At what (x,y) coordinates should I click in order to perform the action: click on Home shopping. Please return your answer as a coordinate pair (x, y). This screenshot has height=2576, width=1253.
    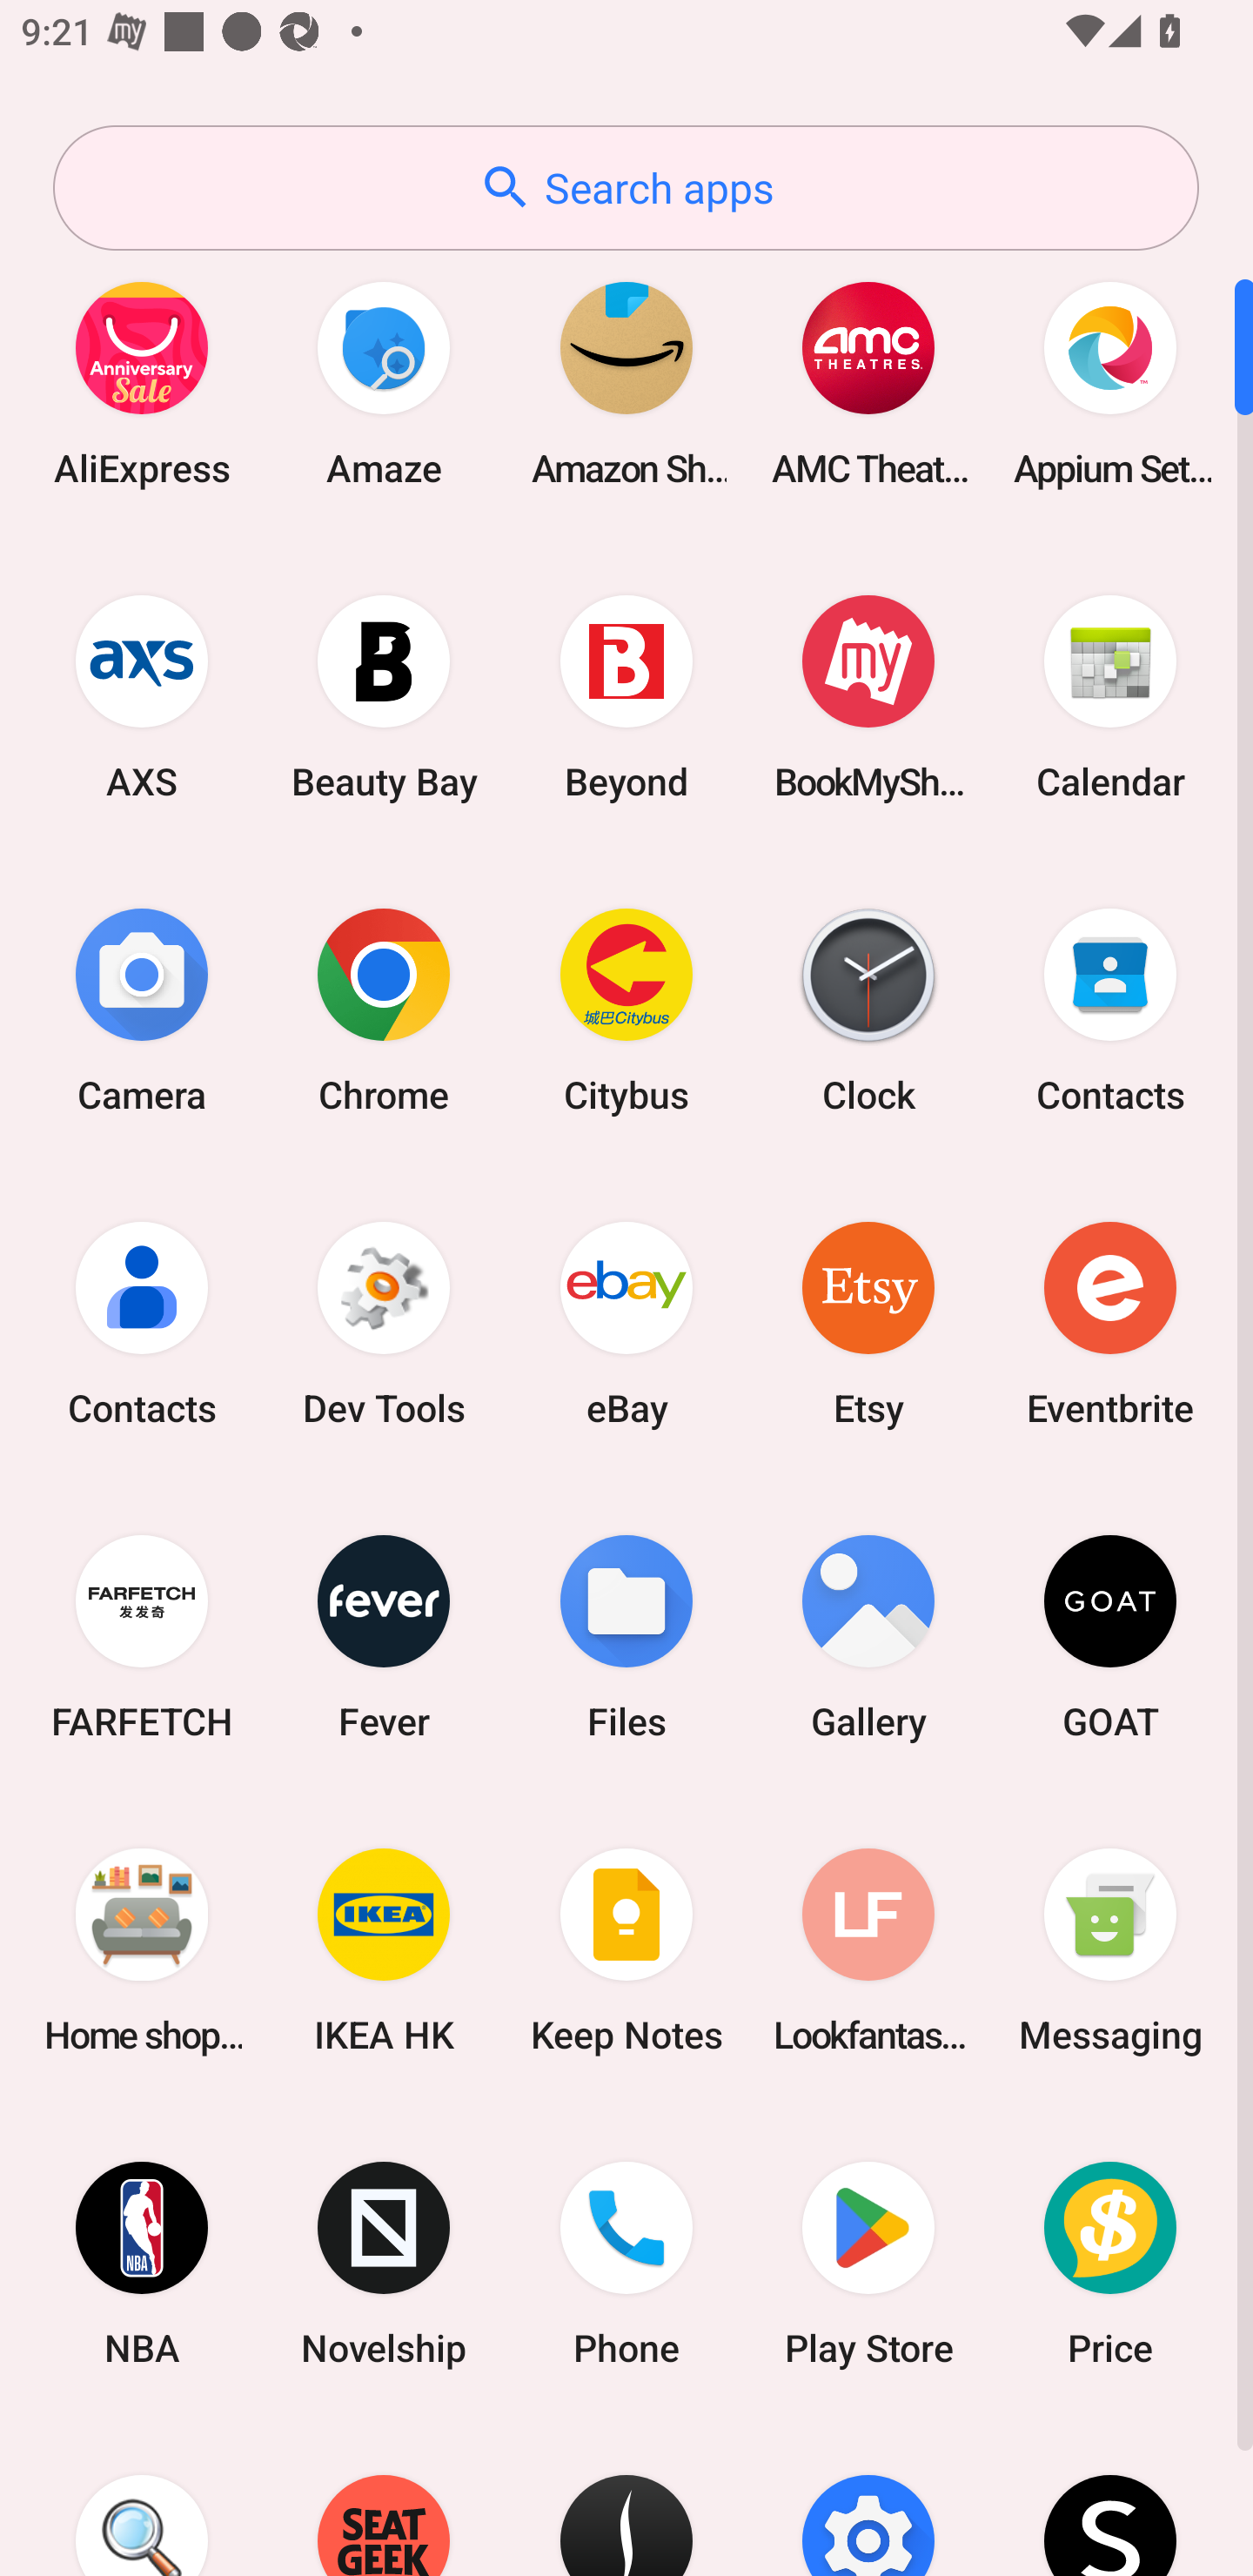
    Looking at the image, I should click on (142, 1949).